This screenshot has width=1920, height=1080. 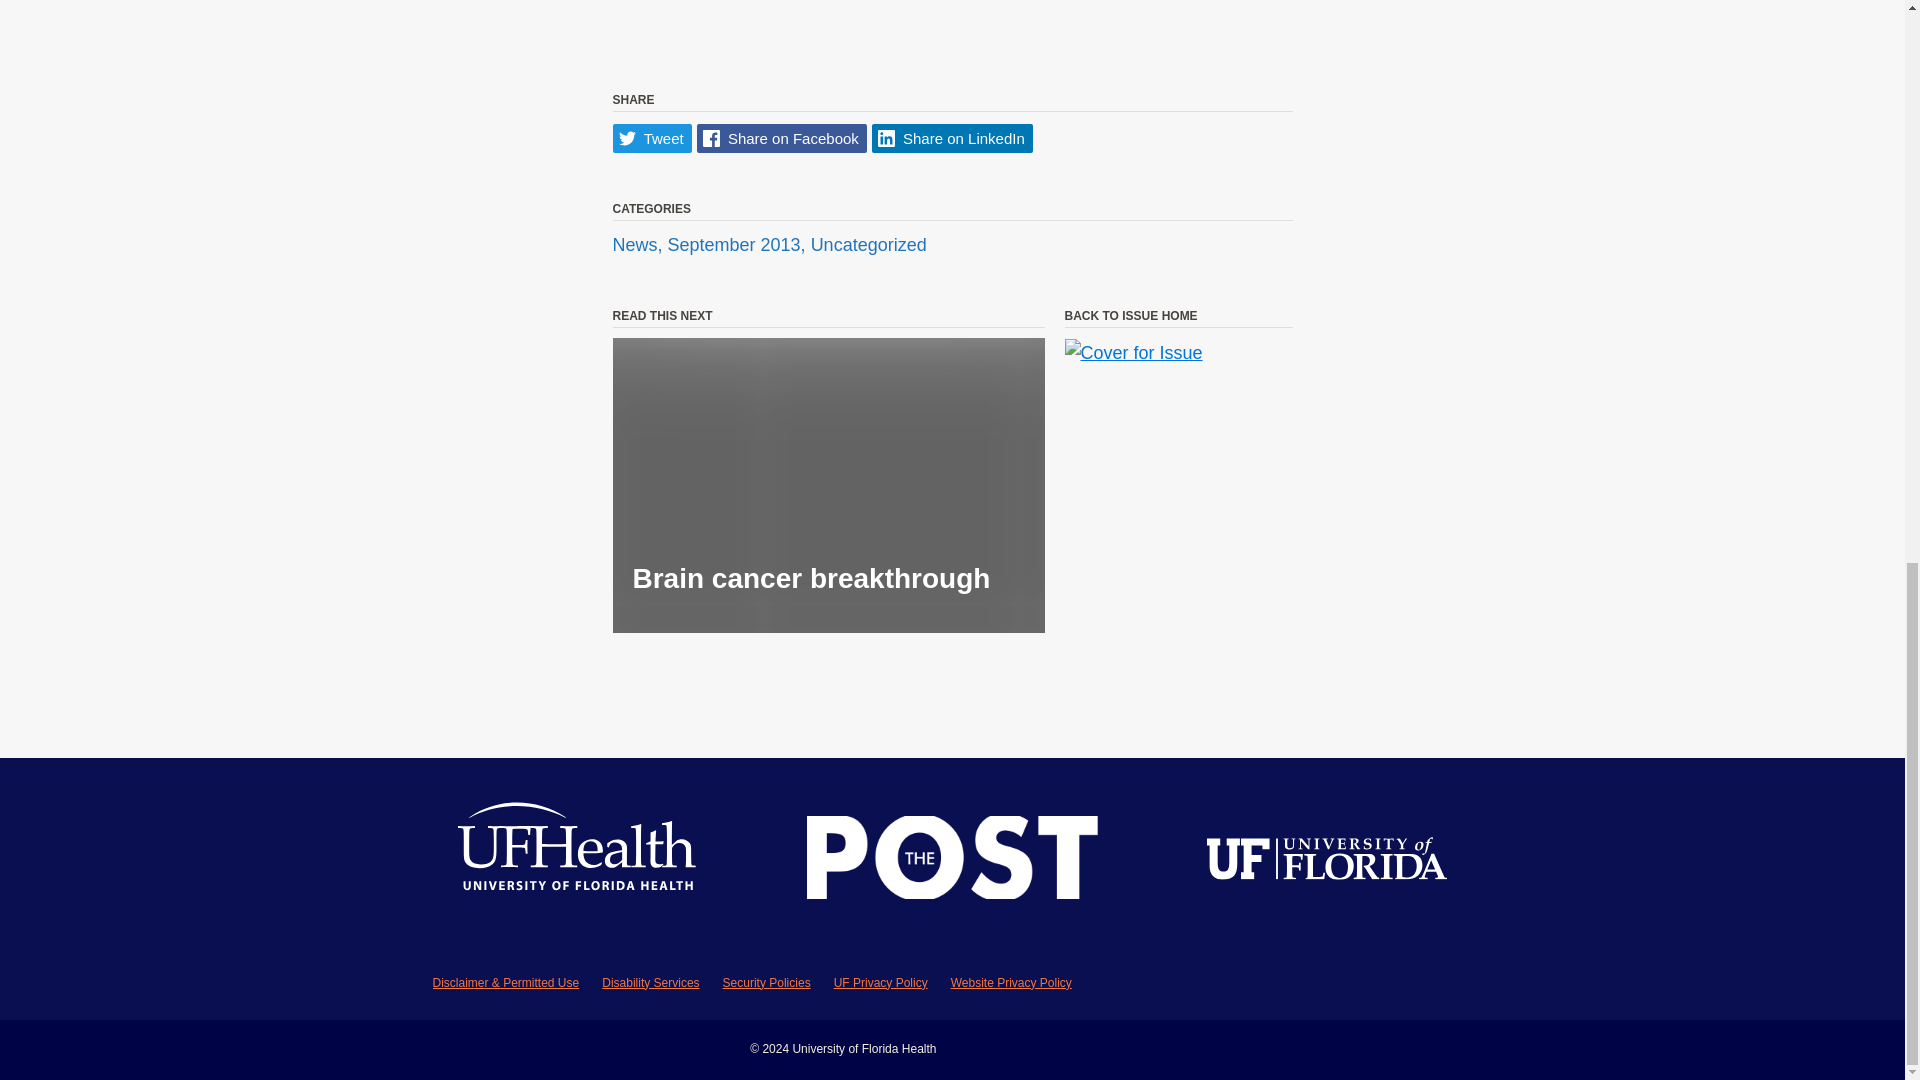 What do you see at coordinates (650, 983) in the screenshot?
I see `Disability Services` at bounding box center [650, 983].